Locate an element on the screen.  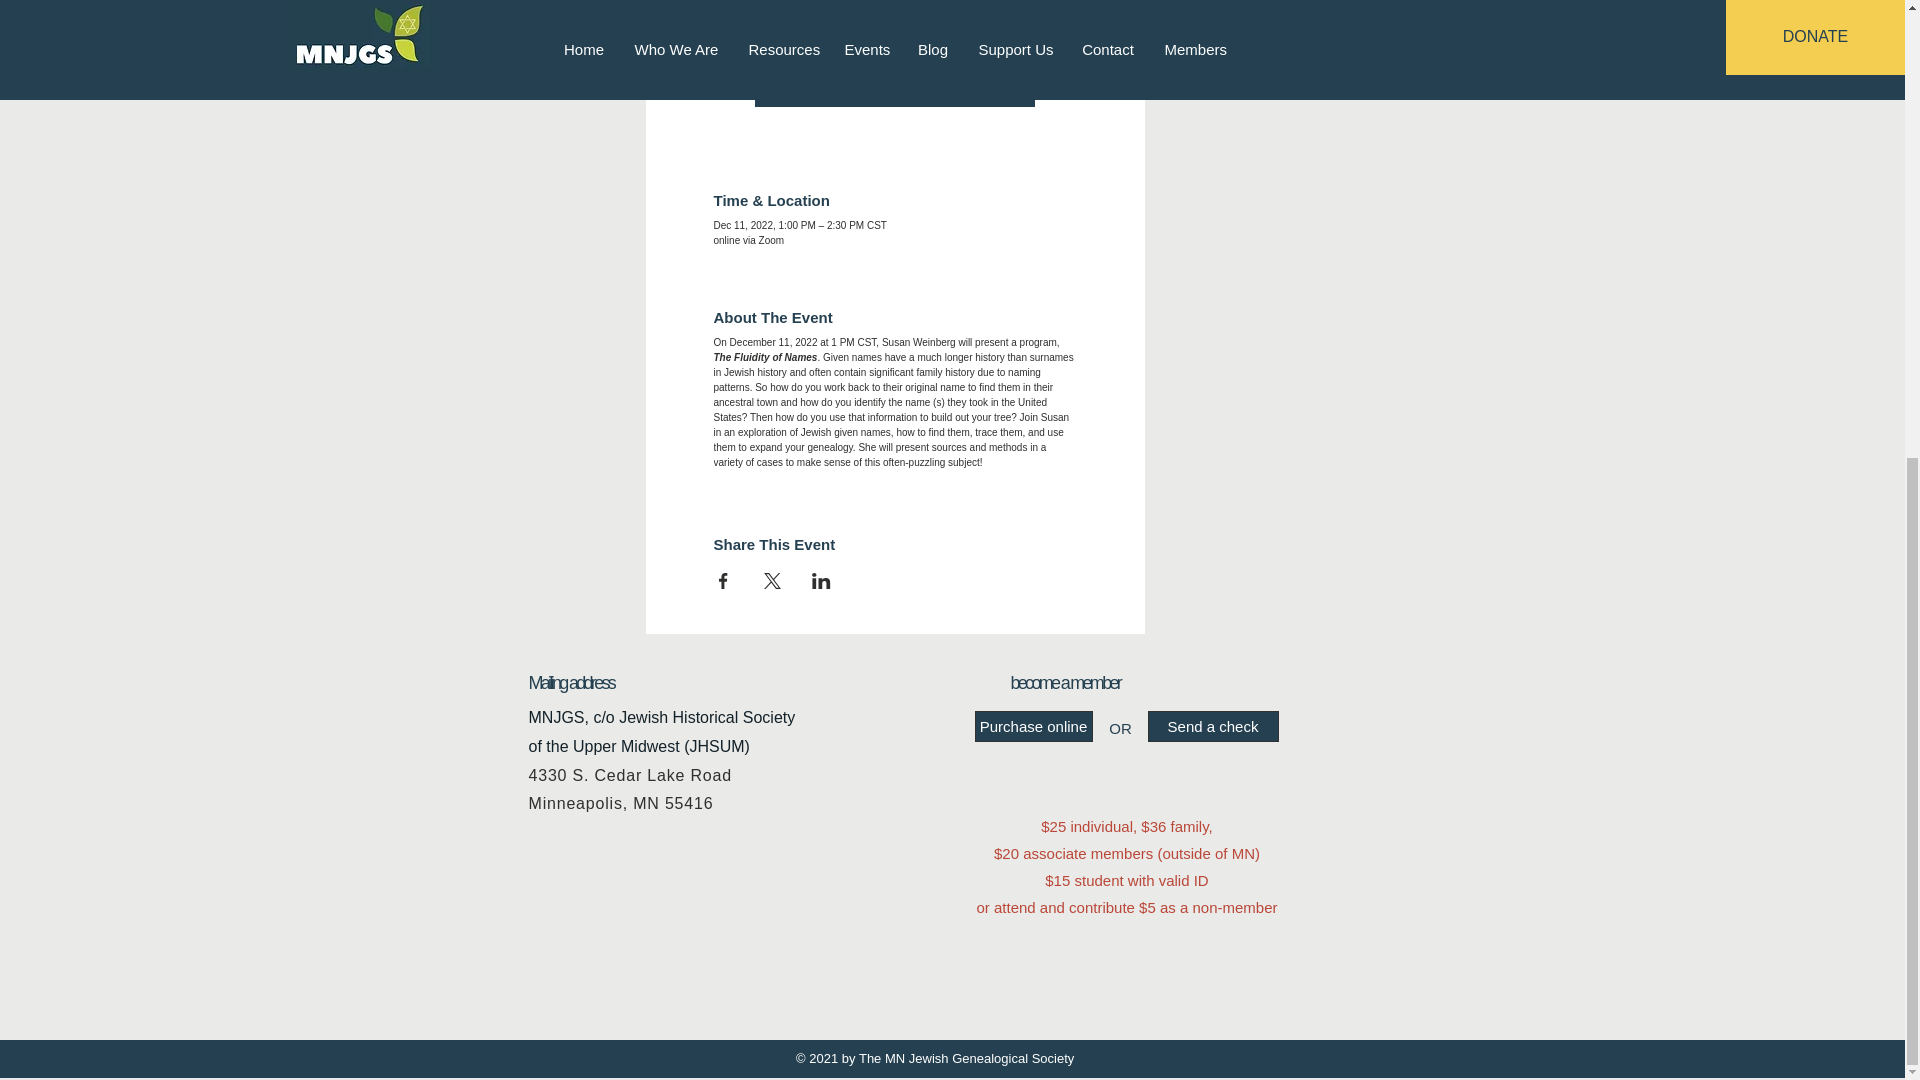
Purchase online is located at coordinates (1032, 726).